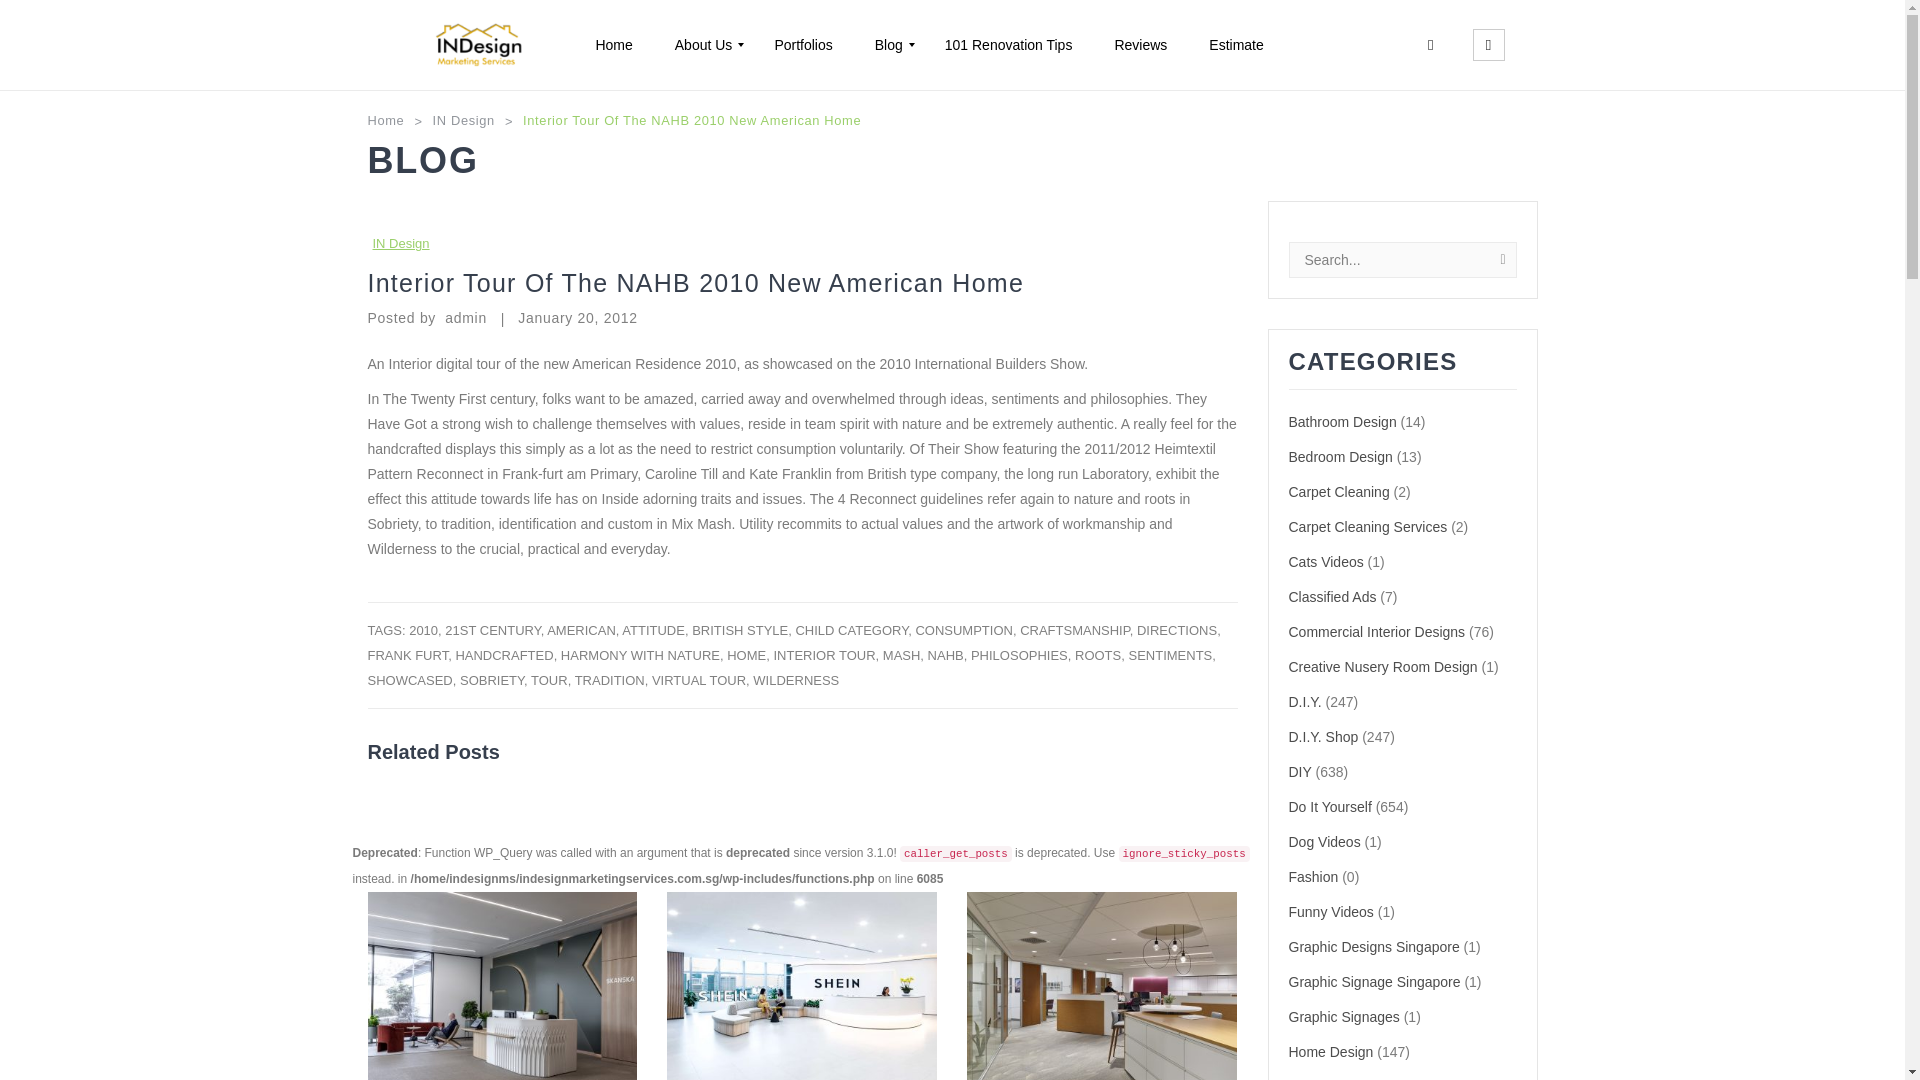  I want to click on PHILOSOPHIES, so click(1019, 656).